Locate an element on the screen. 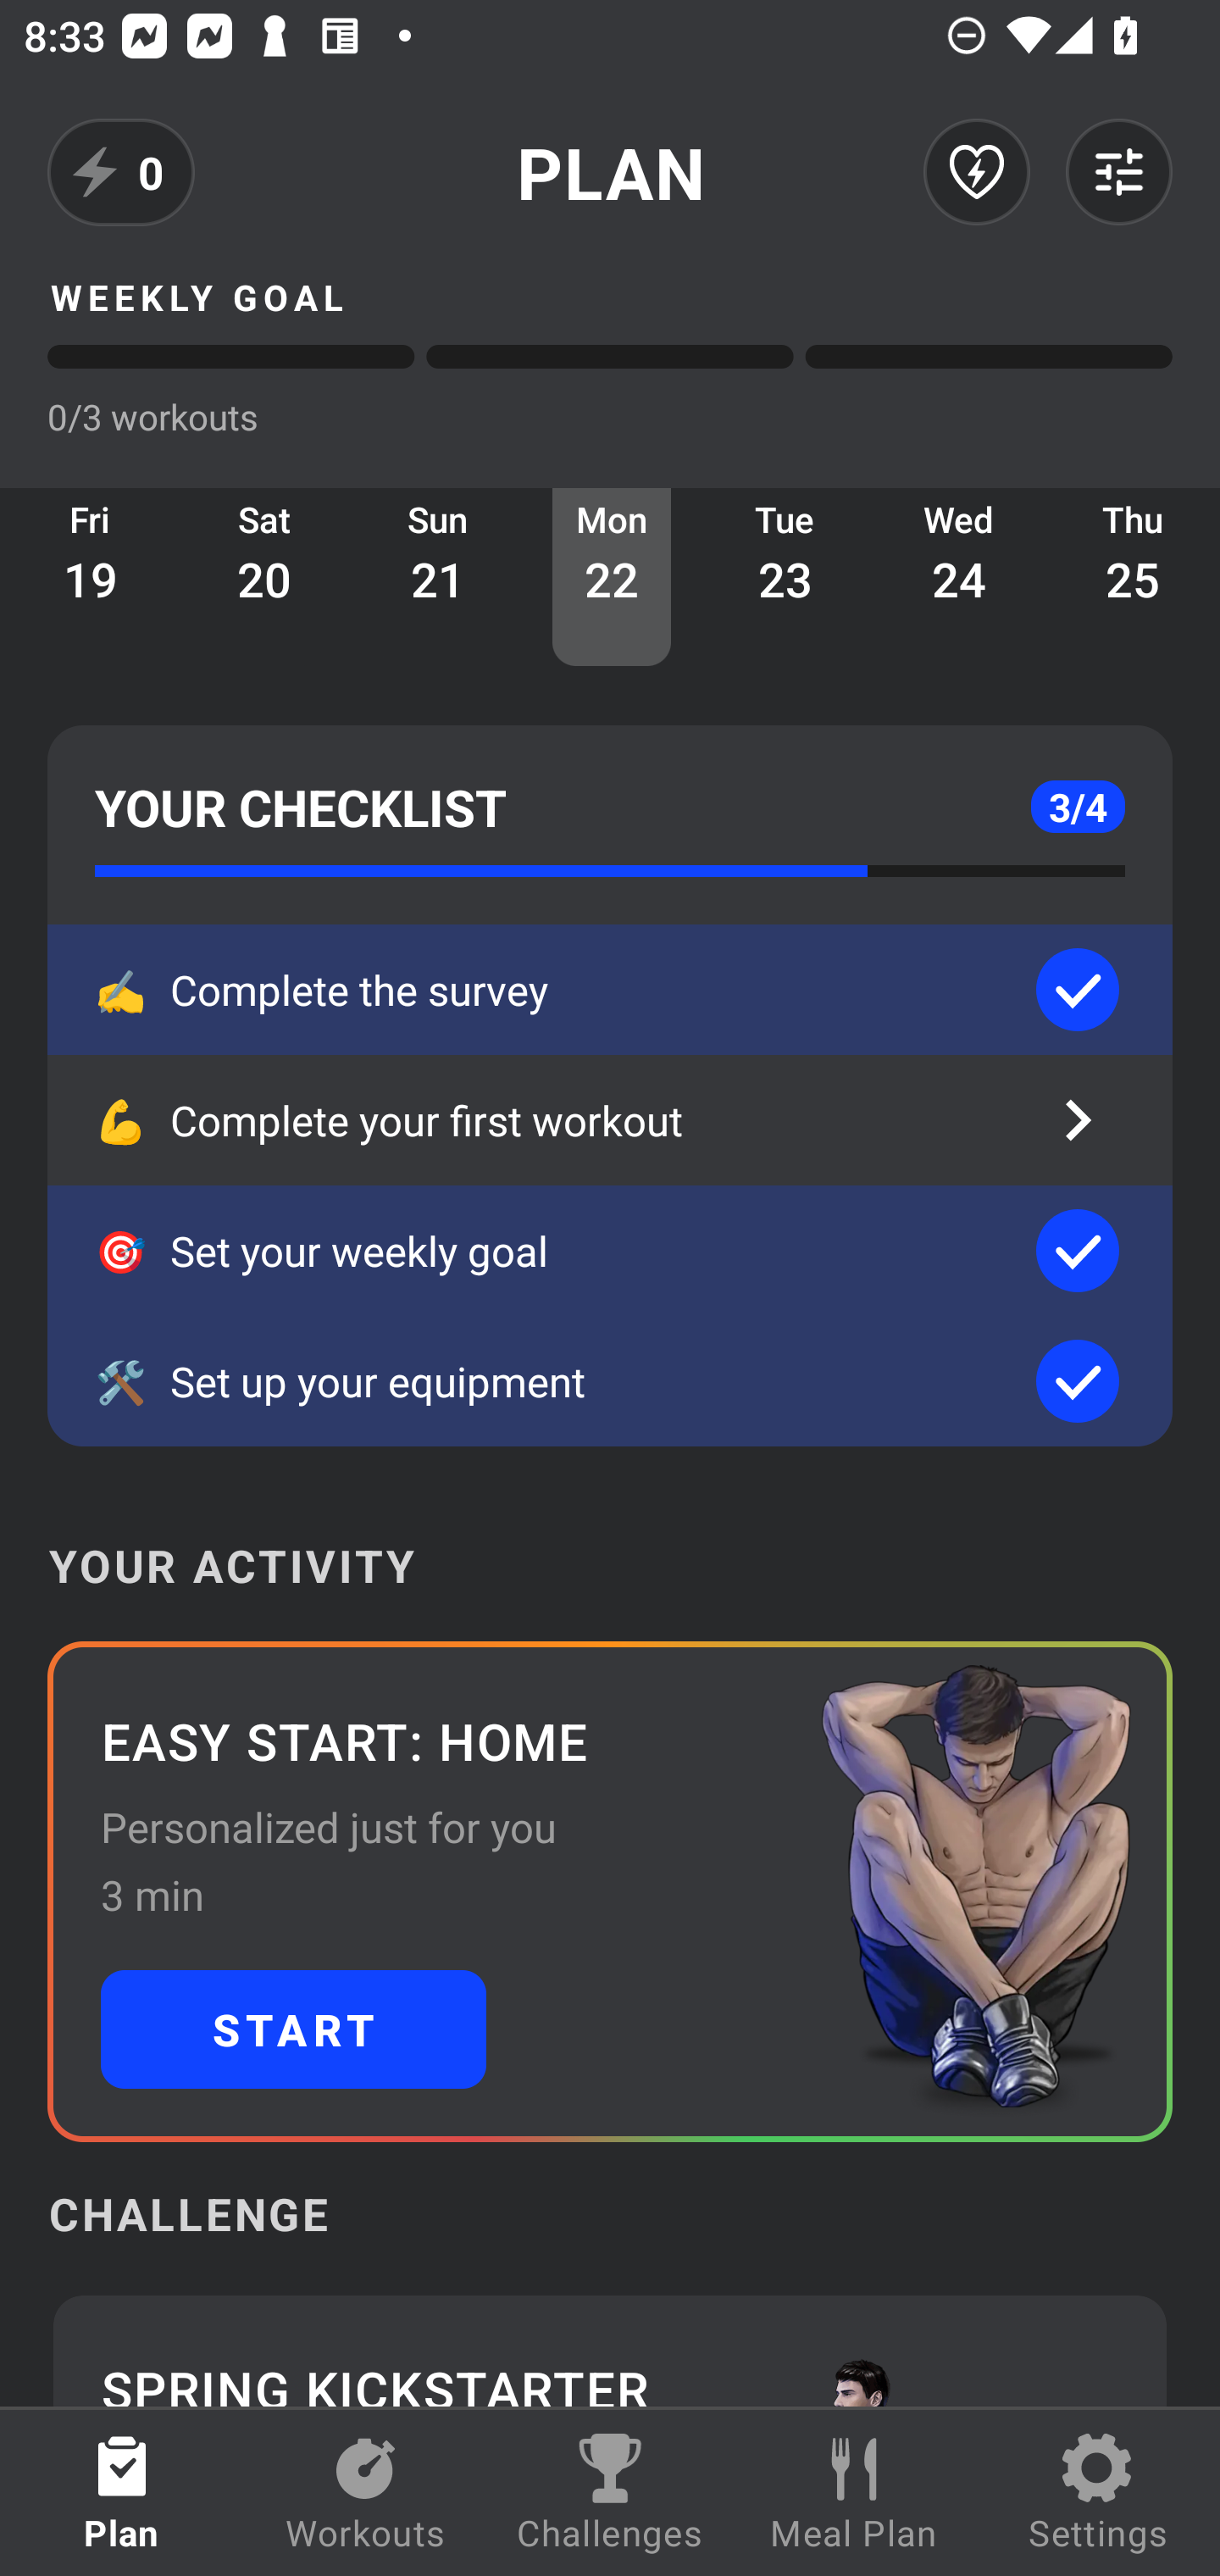 The width and height of the screenshot is (1220, 2576). 💪 Complete your first workout is located at coordinates (610, 1120).